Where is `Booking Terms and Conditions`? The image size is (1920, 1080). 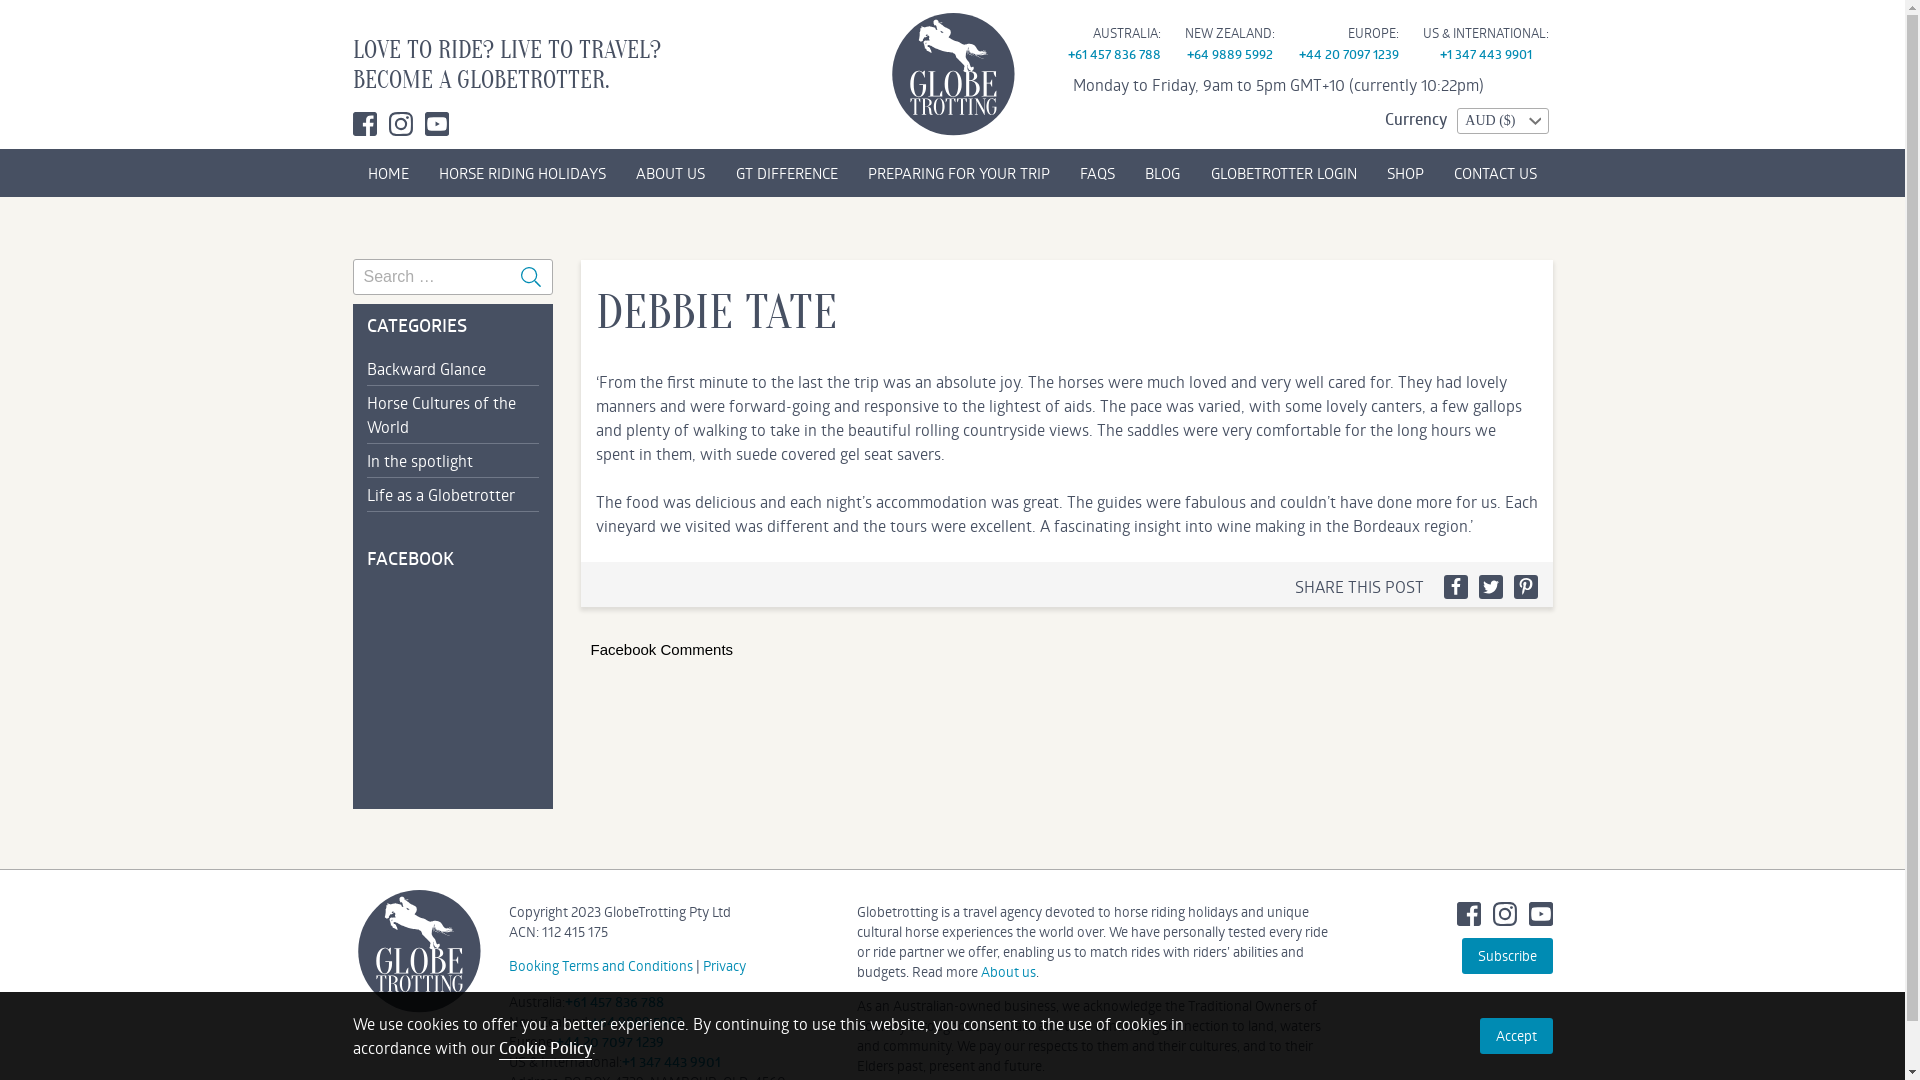
Booking Terms and Conditions is located at coordinates (600, 966).